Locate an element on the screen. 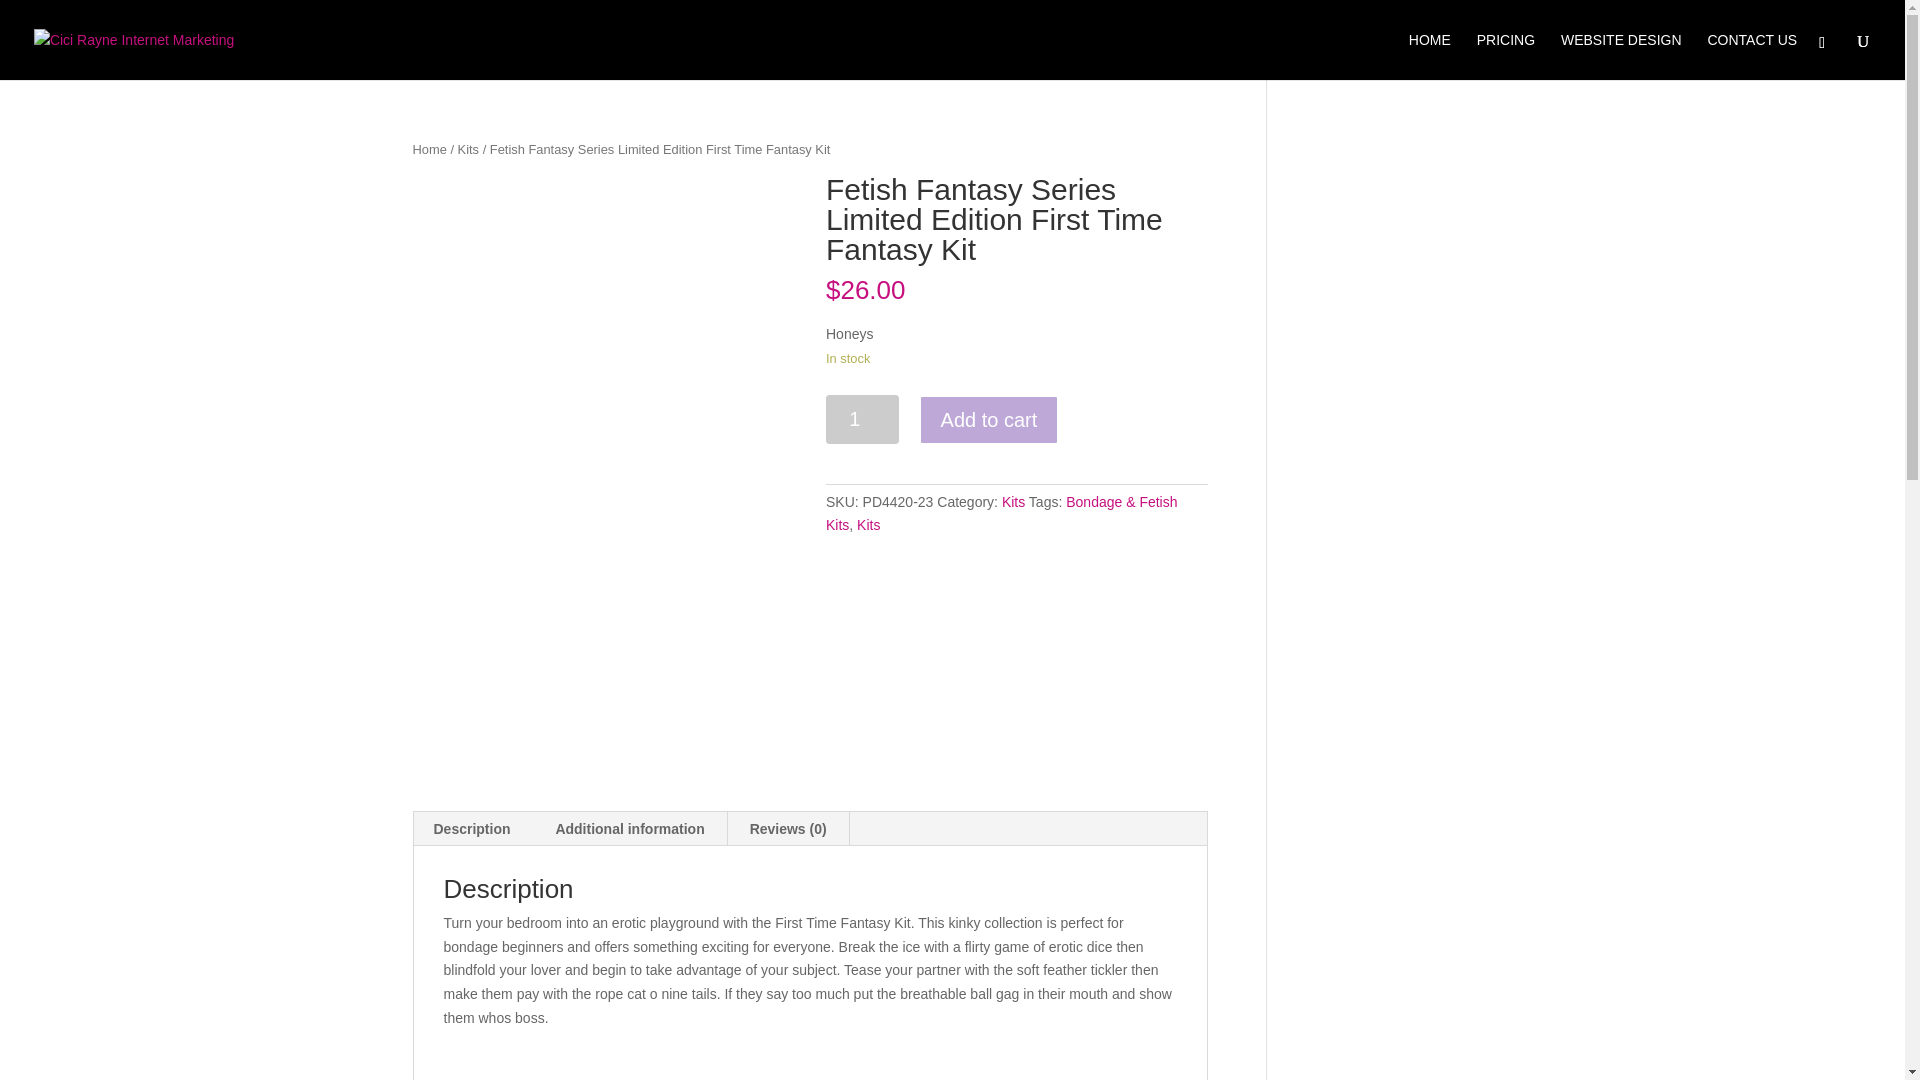 This screenshot has height=1080, width=1920. 1 is located at coordinates (862, 419).